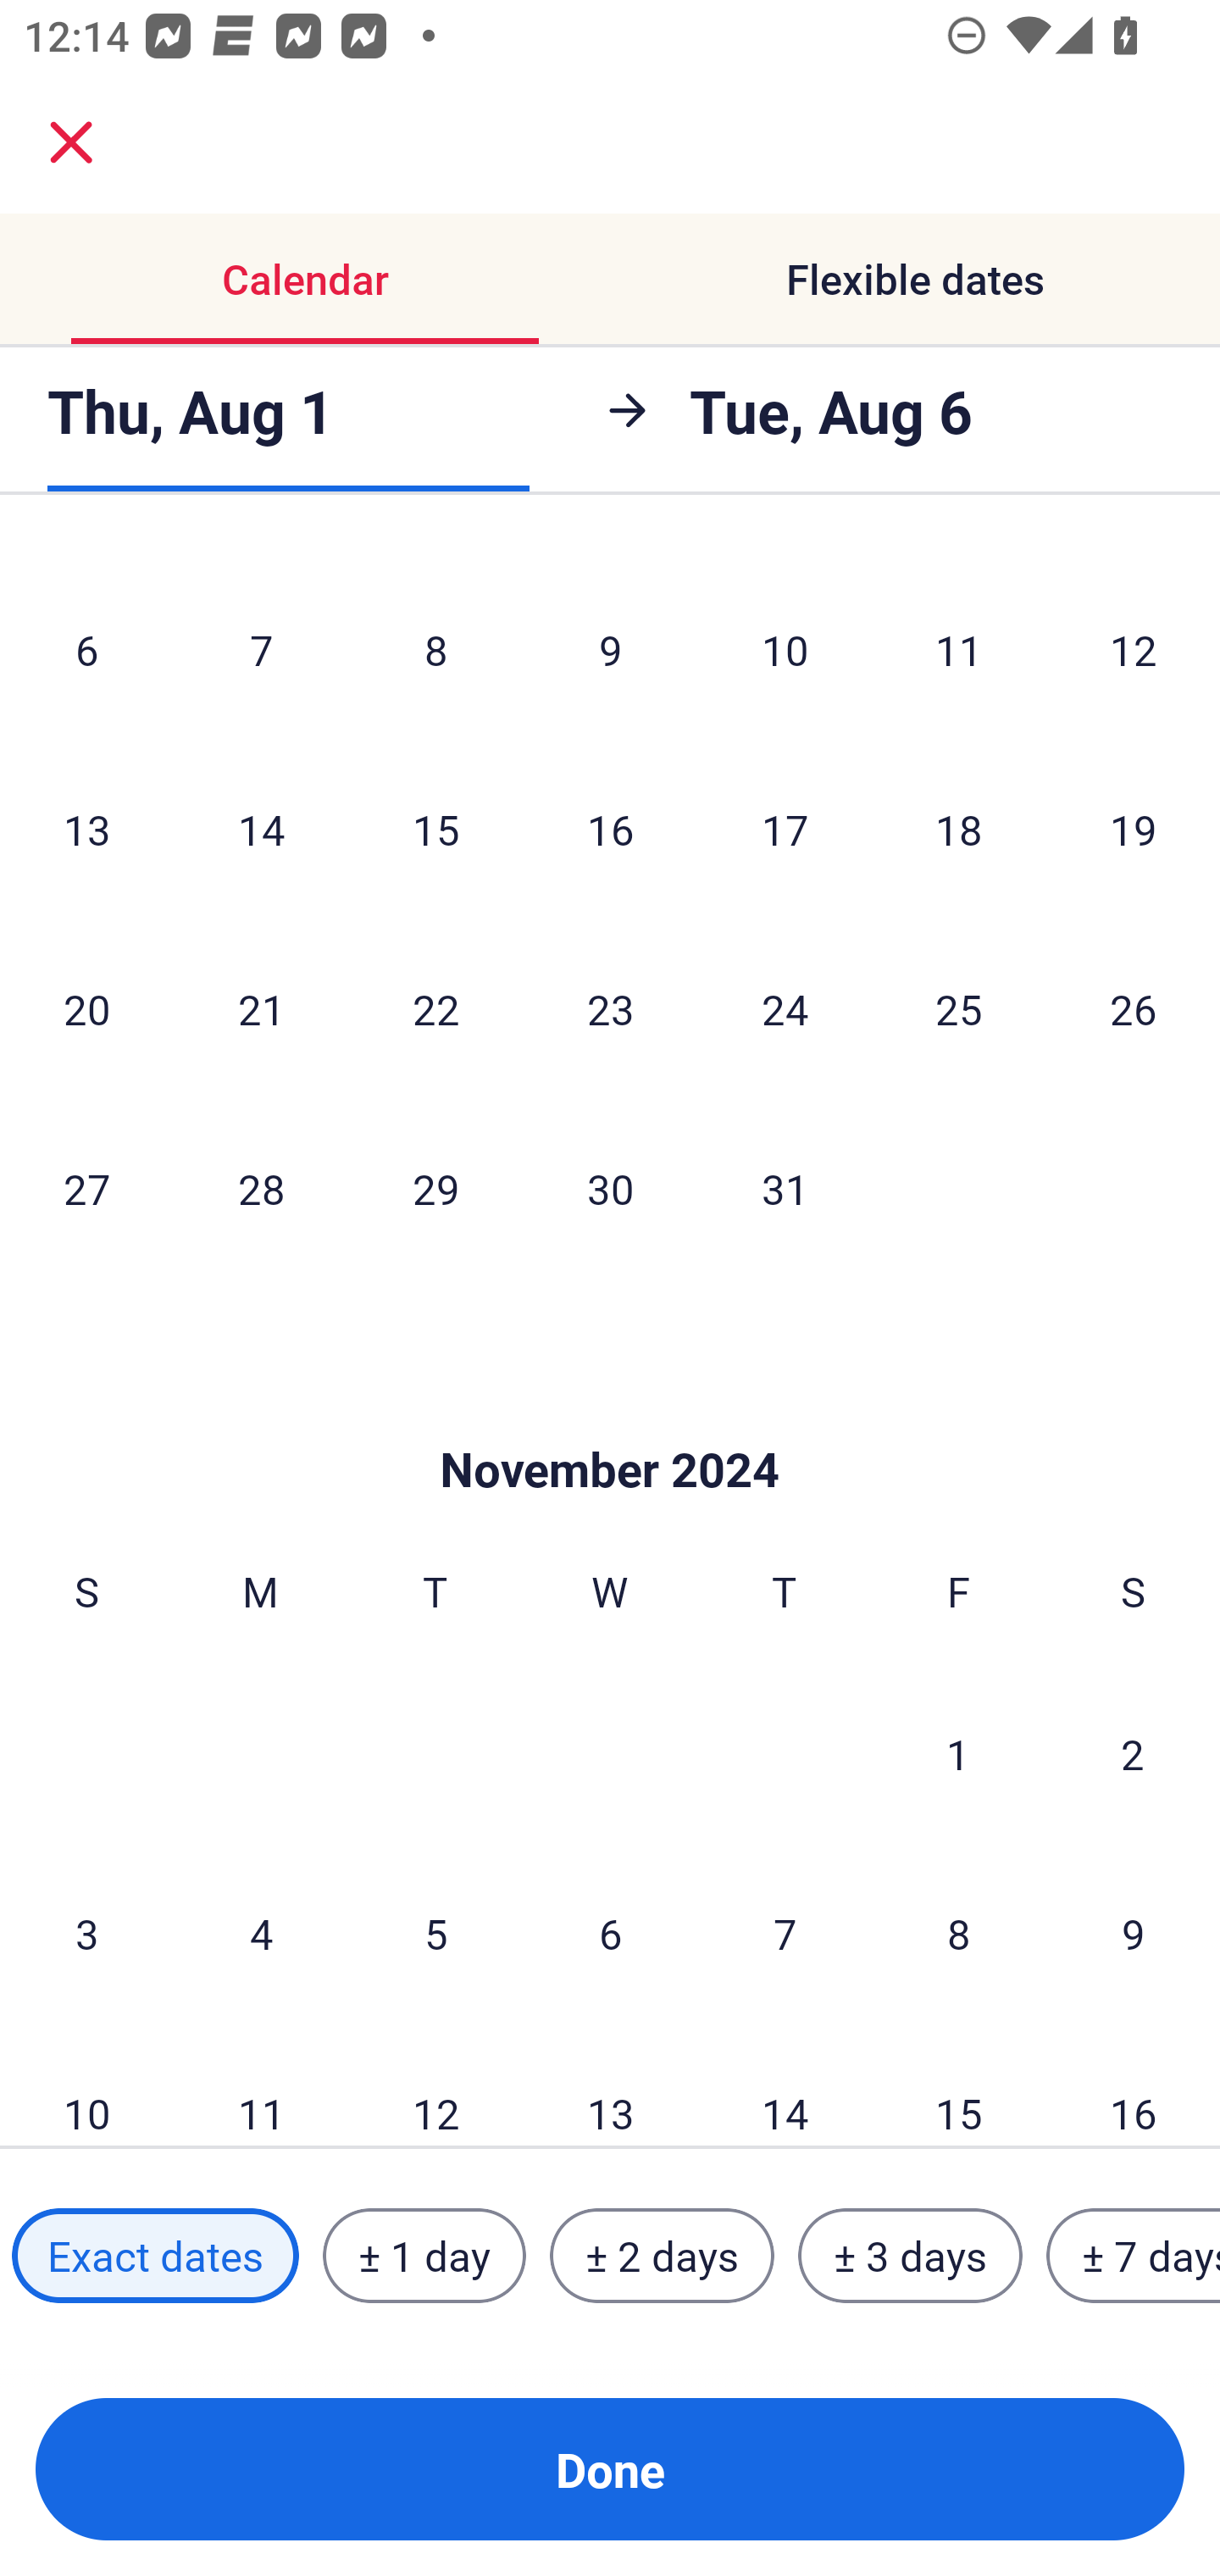 The width and height of the screenshot is (1220, 2576). I want to click on Flexible dates, so click(915, 280).